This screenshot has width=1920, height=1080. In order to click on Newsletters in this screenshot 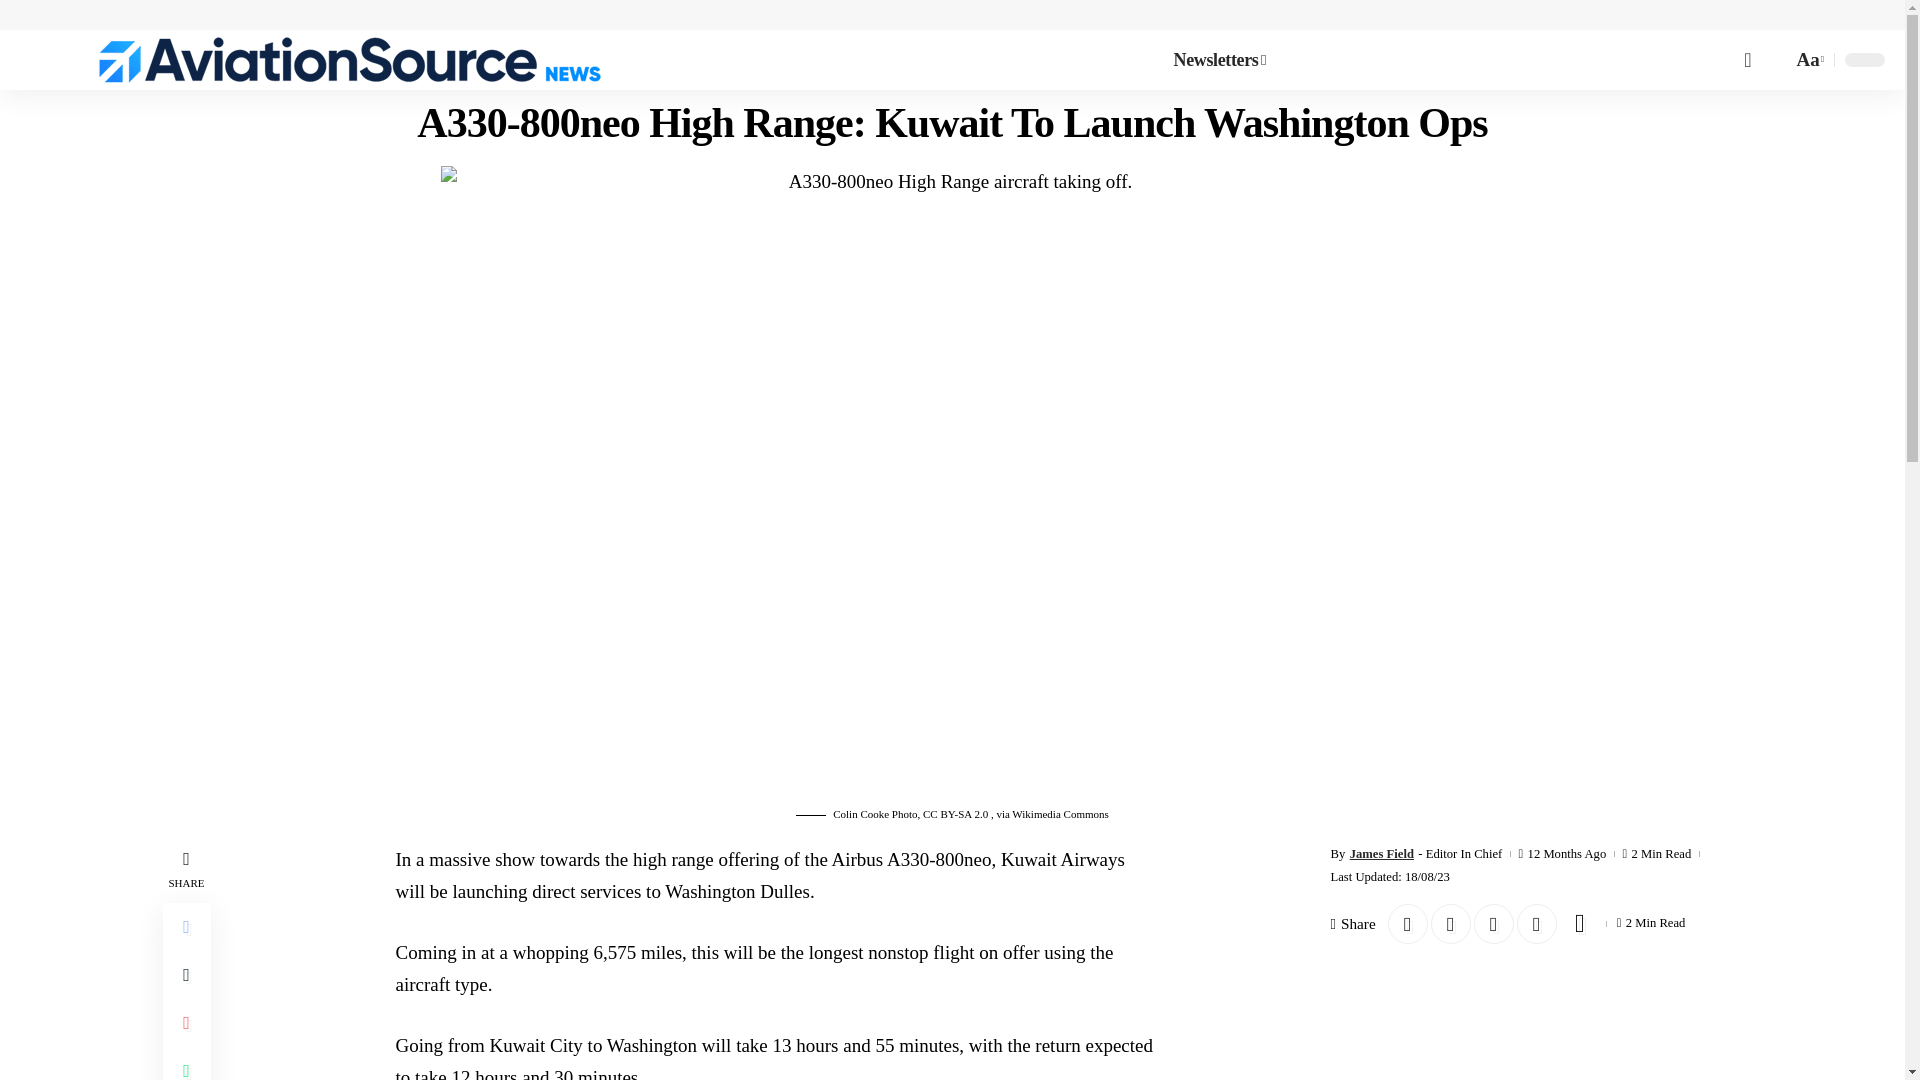, I will do `click(1220, 60)`.